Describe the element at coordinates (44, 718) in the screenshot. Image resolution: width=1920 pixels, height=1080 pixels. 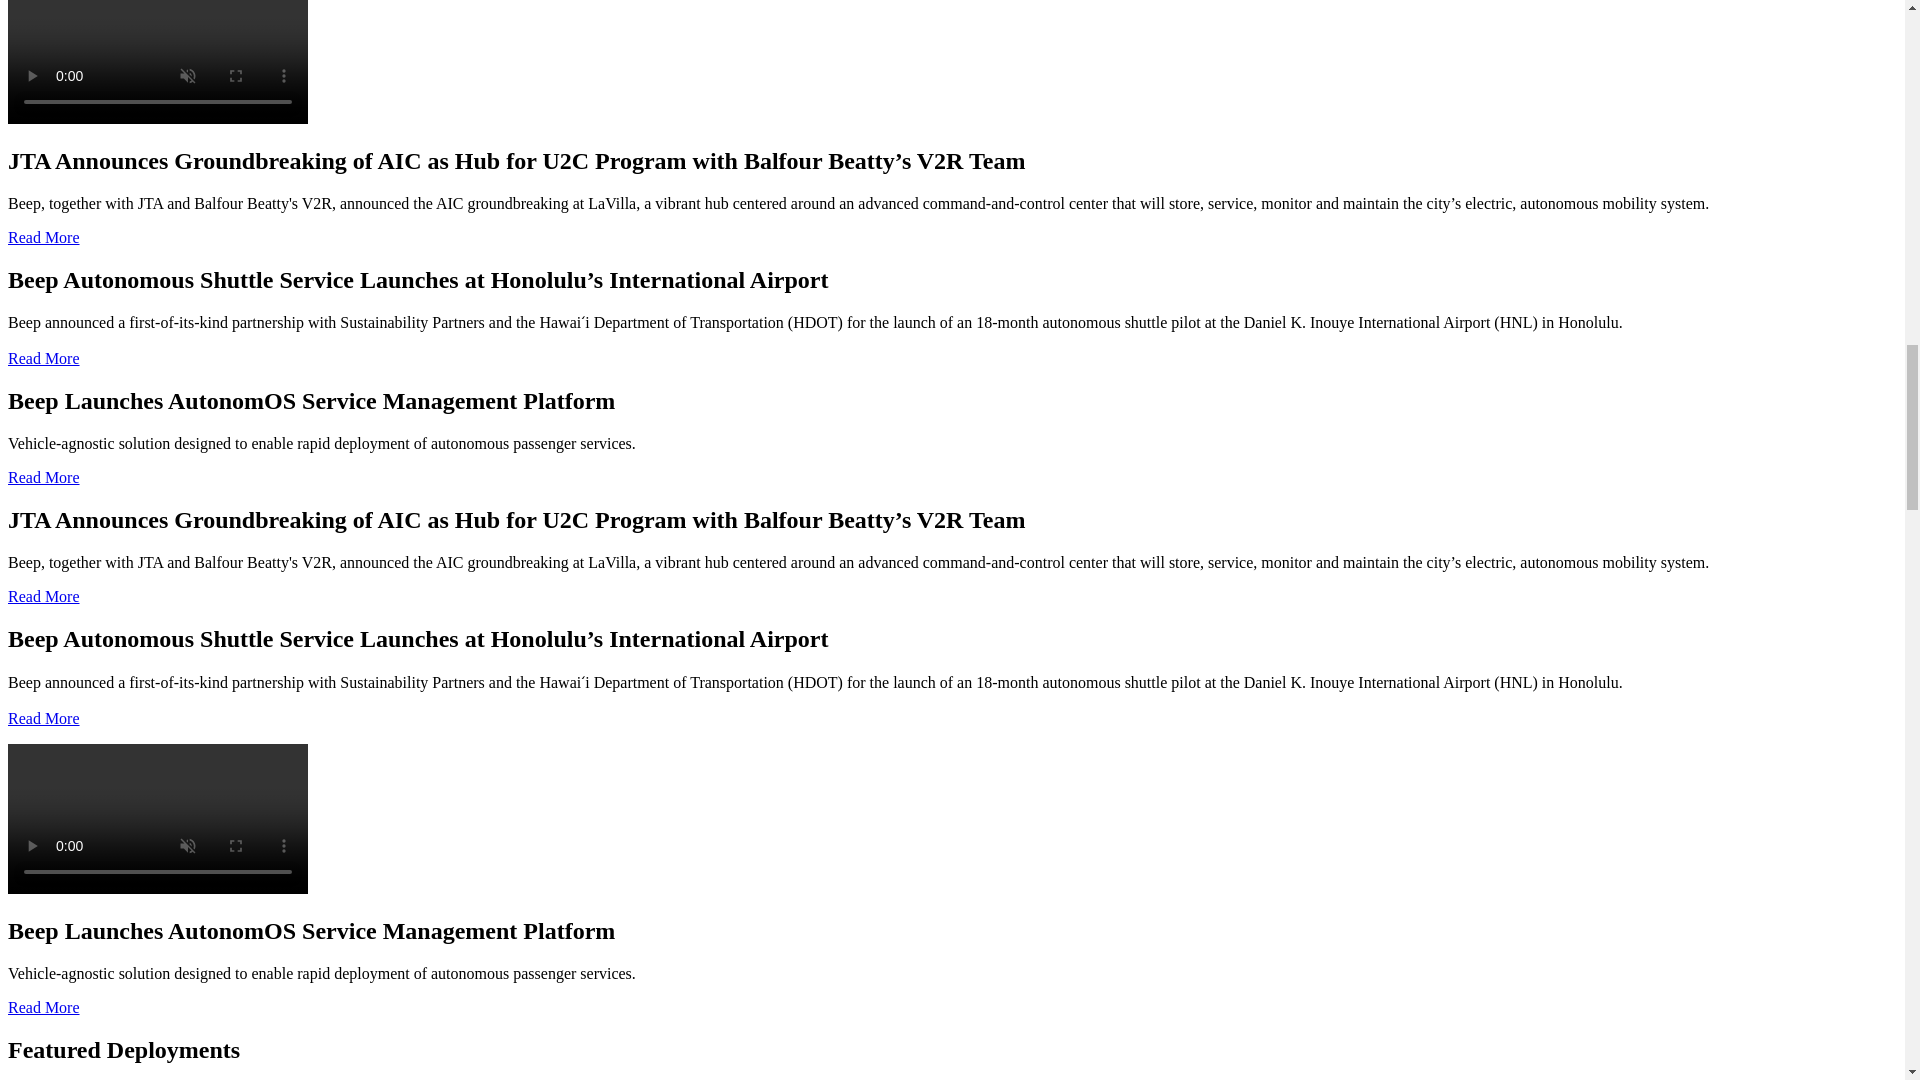
I see `Read More` at that location.